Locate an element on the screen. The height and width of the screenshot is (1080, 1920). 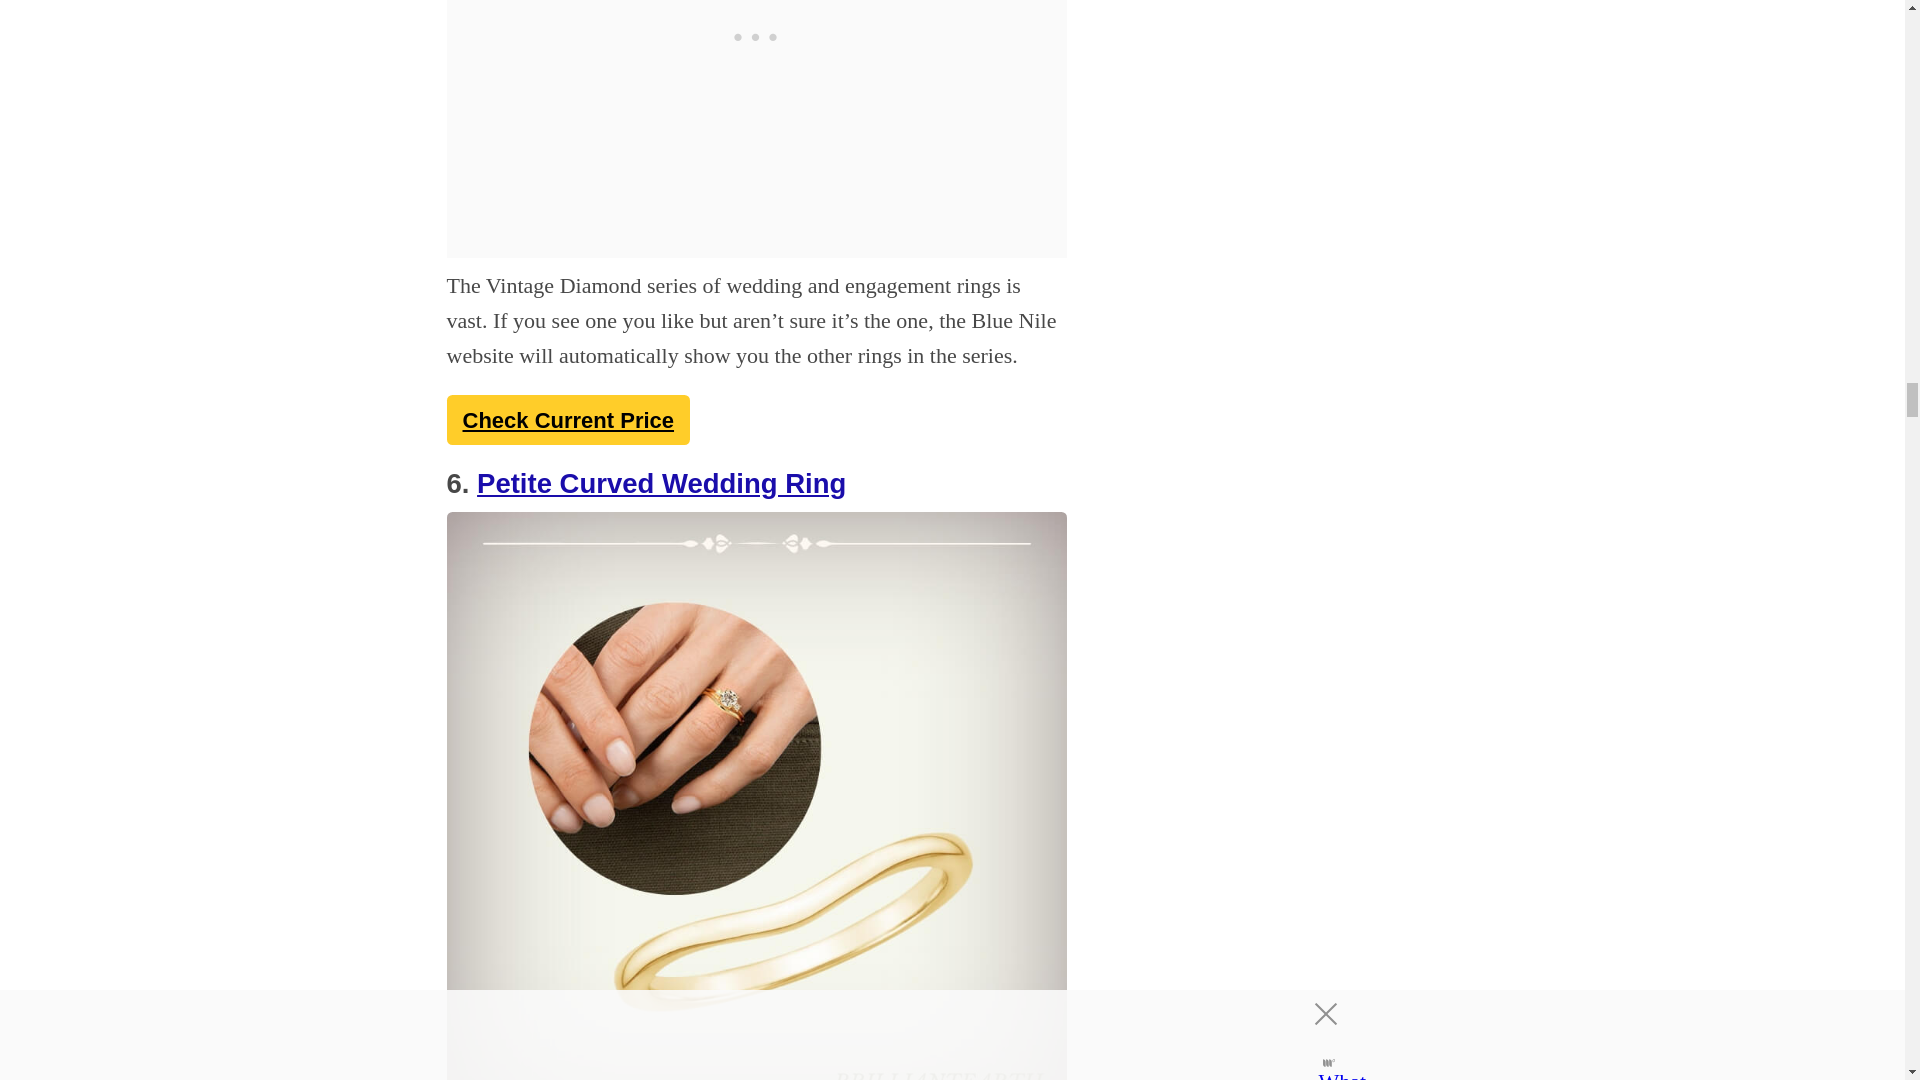
Petite Curved Wedding Ring is located at coordinates (661, 482).